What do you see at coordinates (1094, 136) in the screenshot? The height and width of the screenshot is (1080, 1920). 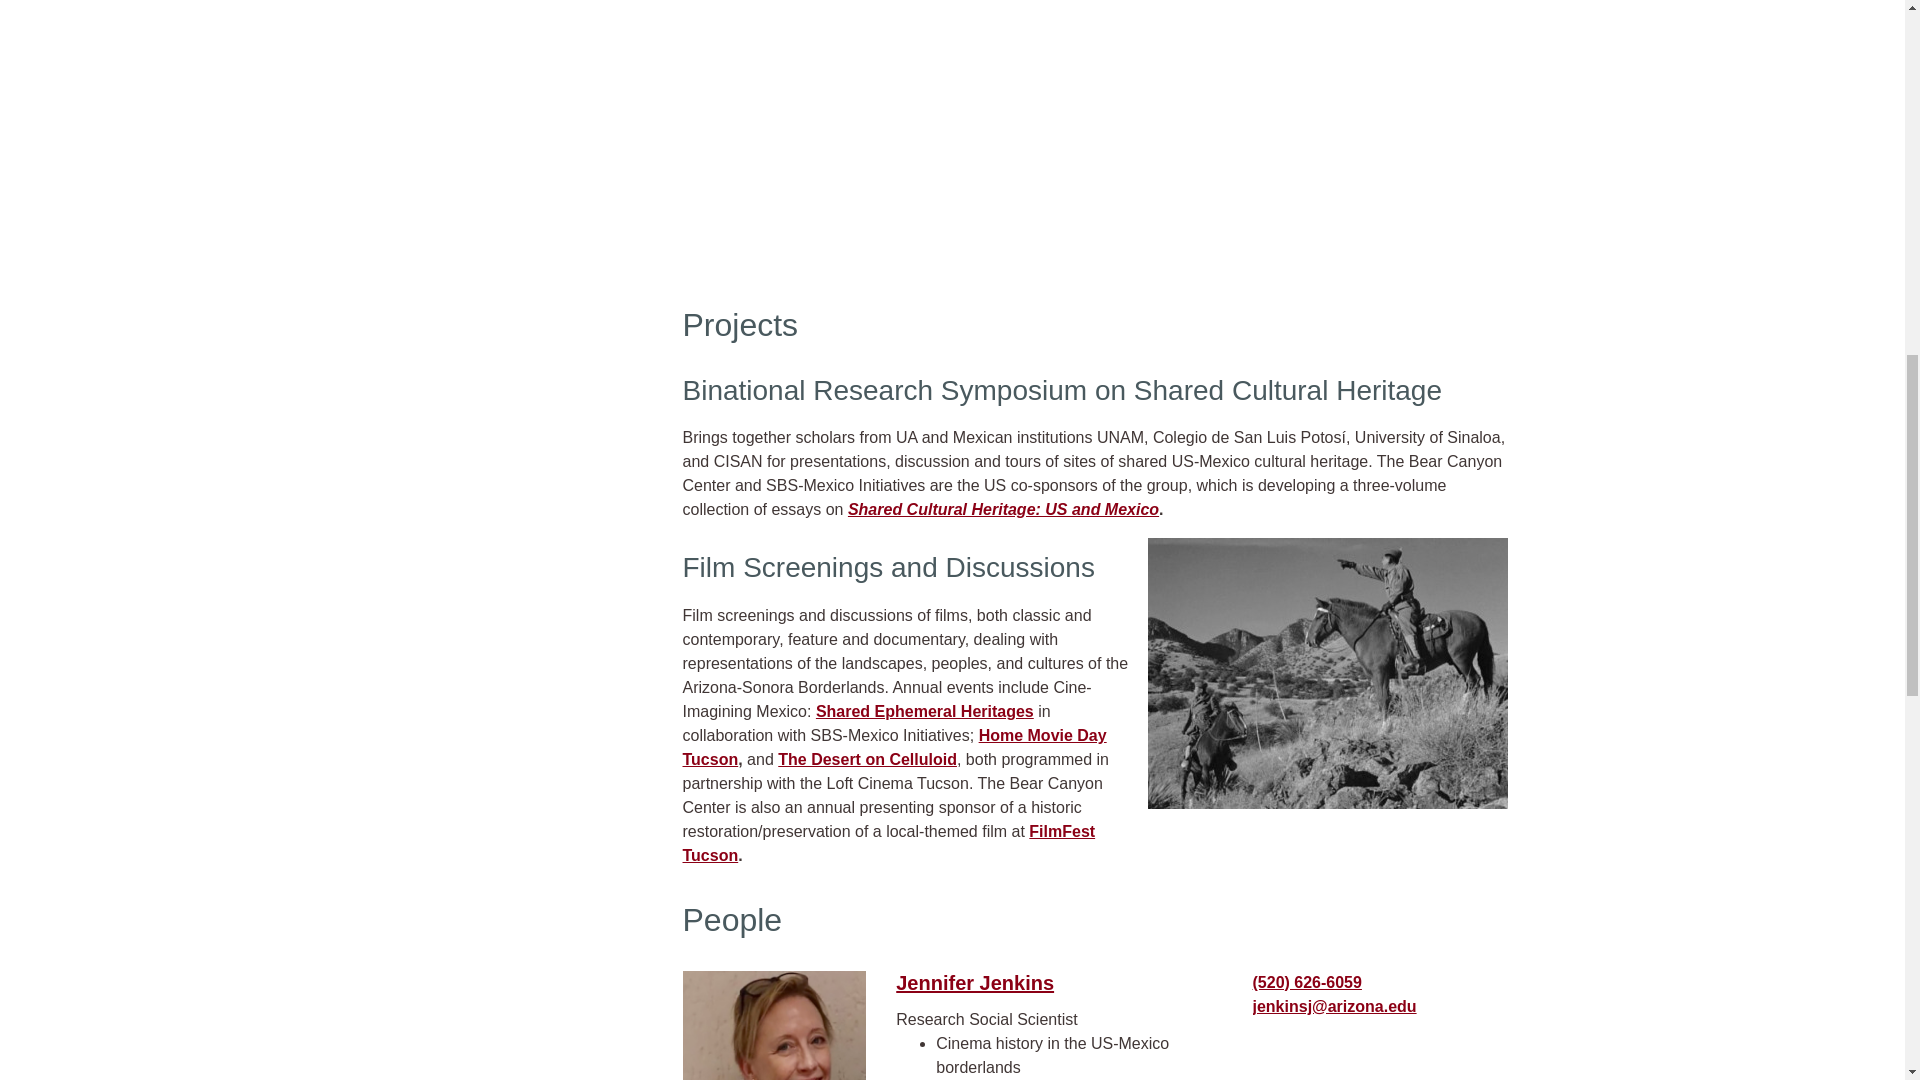 I see `Bear Canyon Center for Southwest Humanities` at bounding box center [1094, 136].